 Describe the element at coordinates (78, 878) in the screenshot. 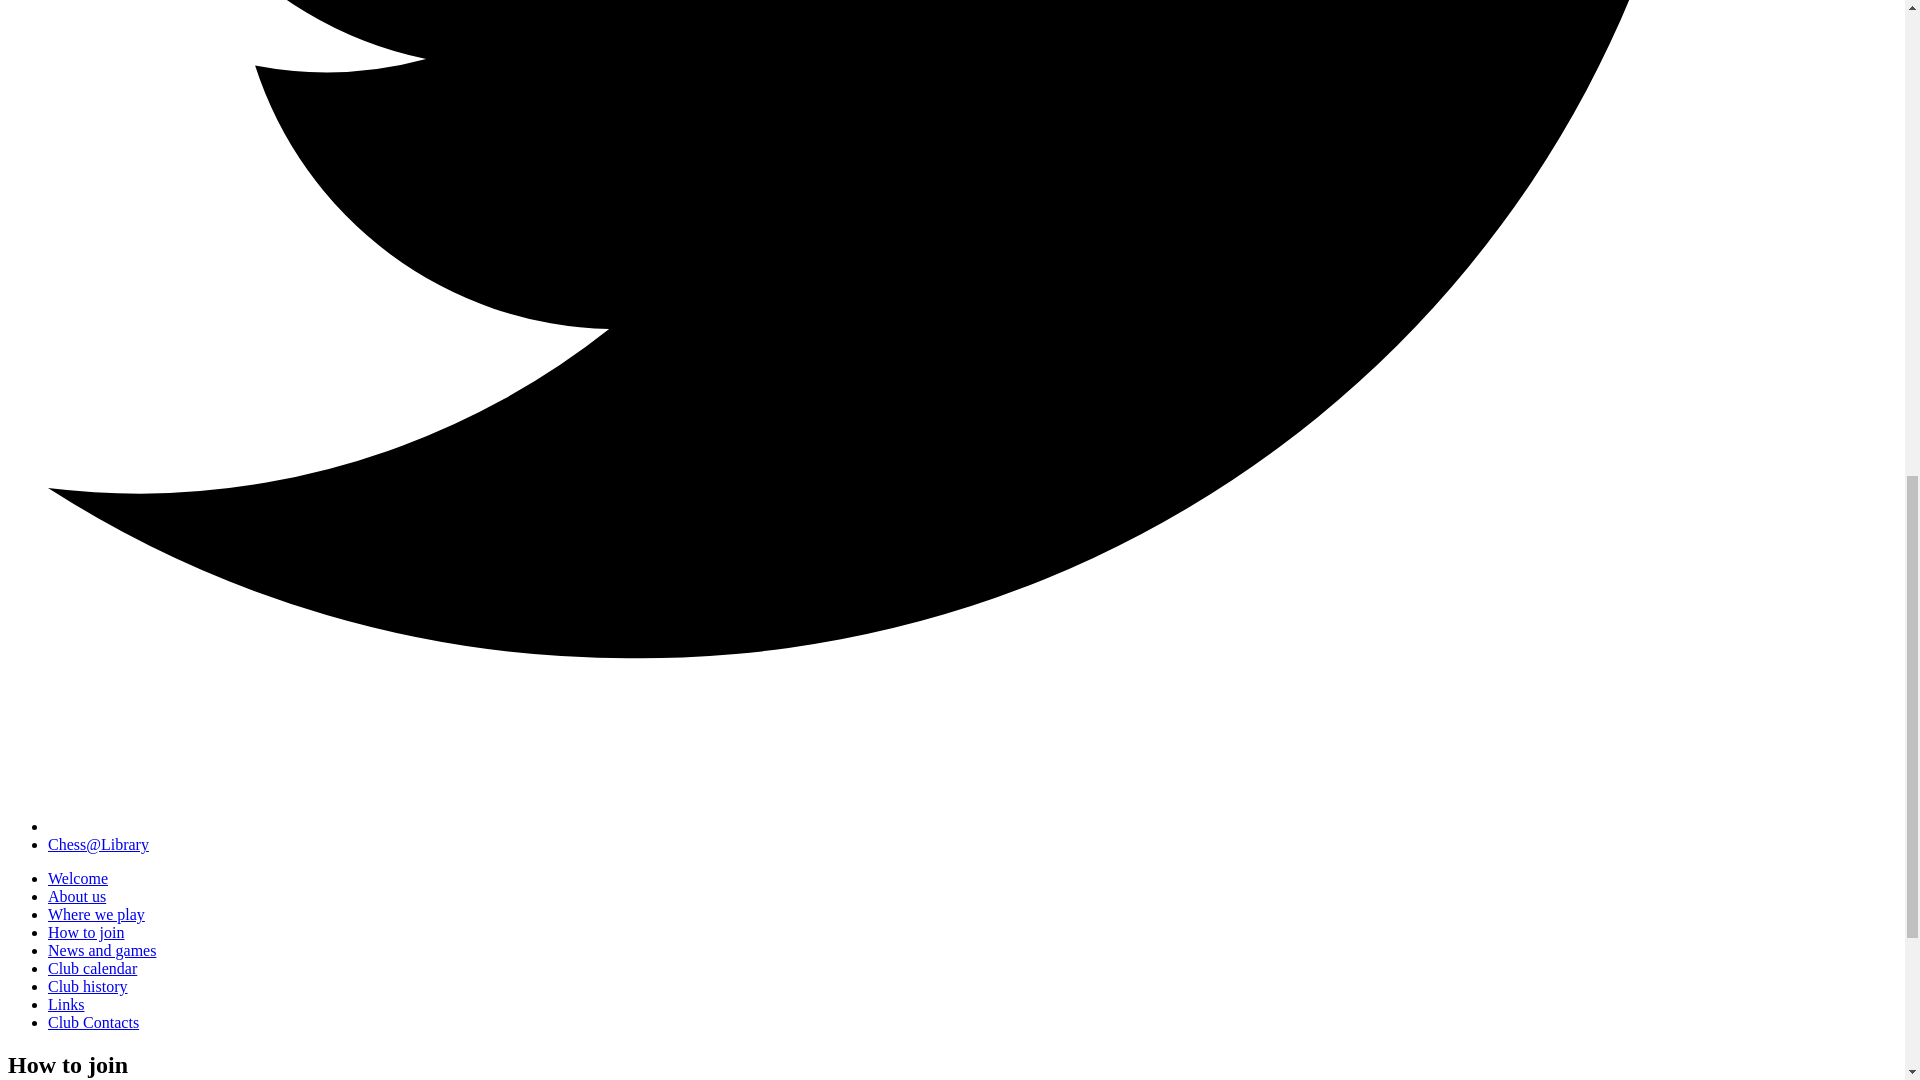

I see `Welcome` at that location.